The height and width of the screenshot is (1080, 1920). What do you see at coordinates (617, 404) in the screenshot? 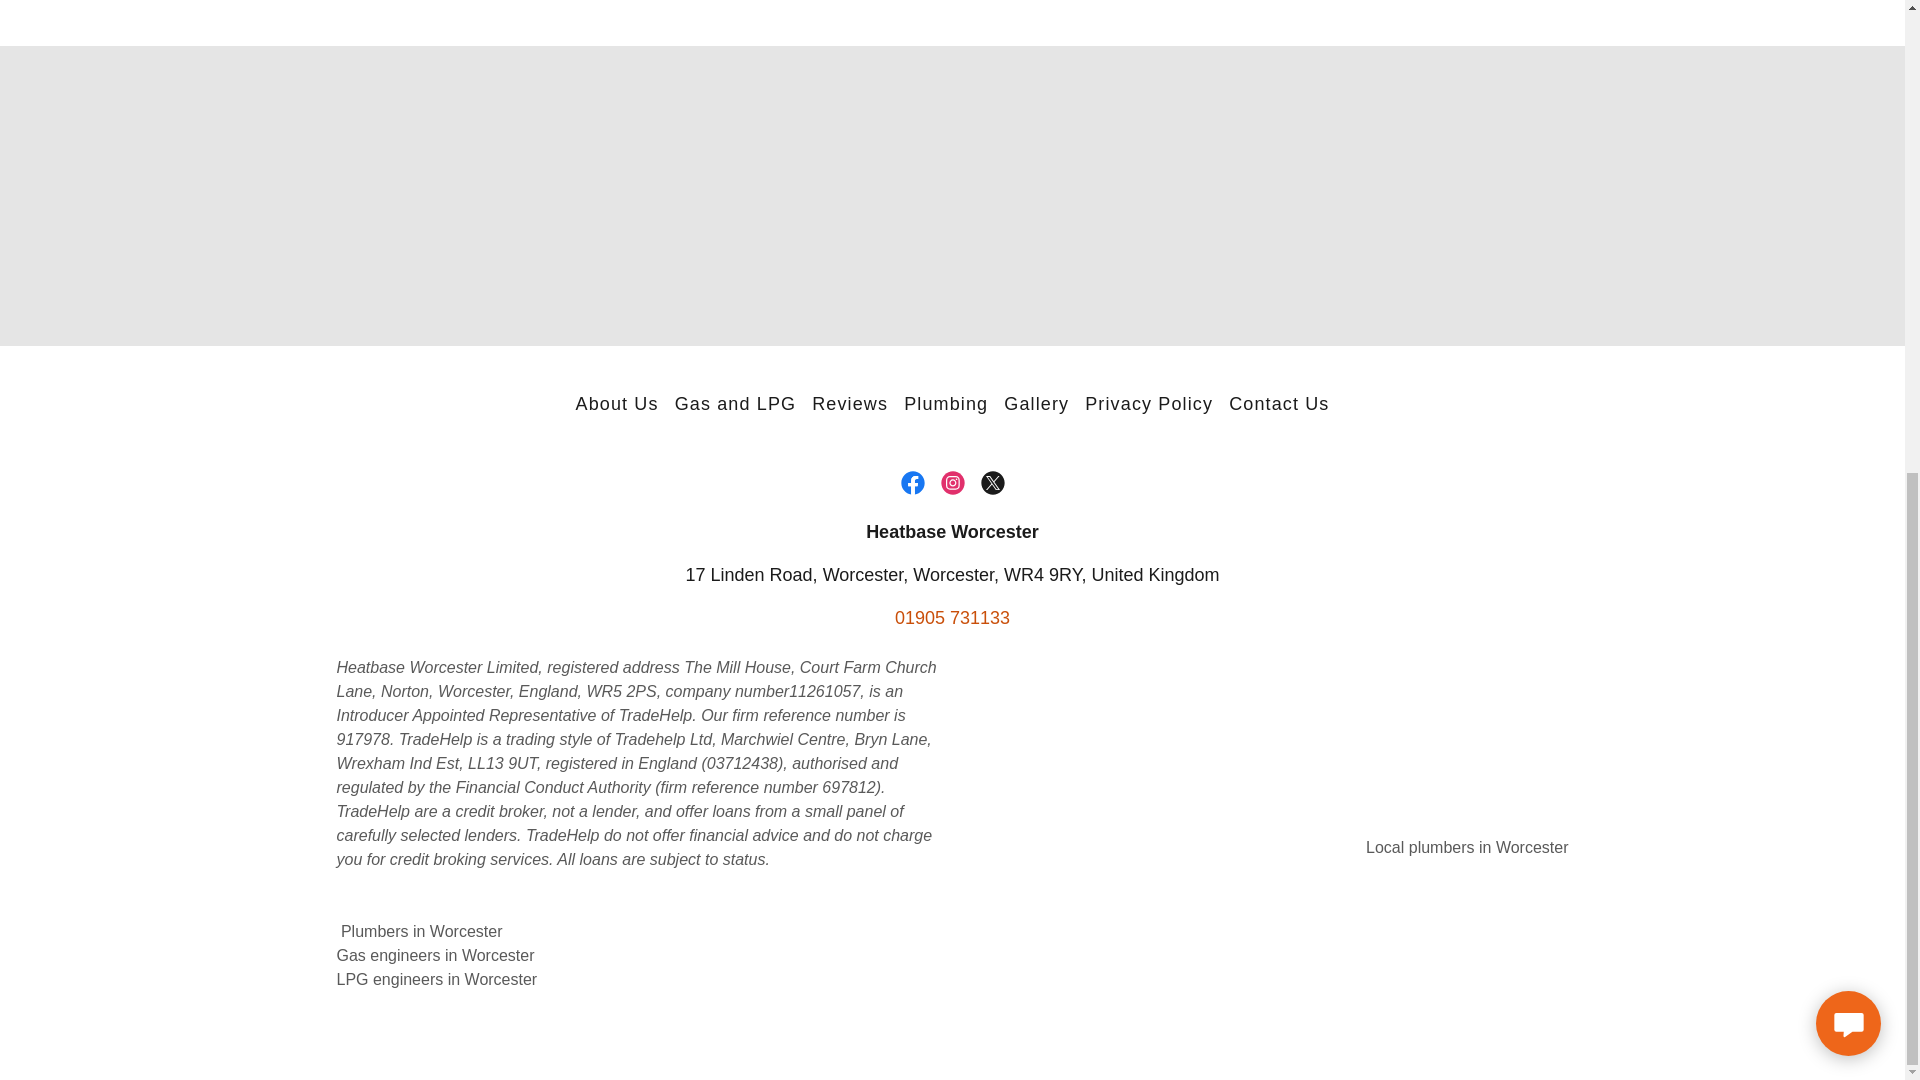
I see `About Us` at bounding box center [617, 404].